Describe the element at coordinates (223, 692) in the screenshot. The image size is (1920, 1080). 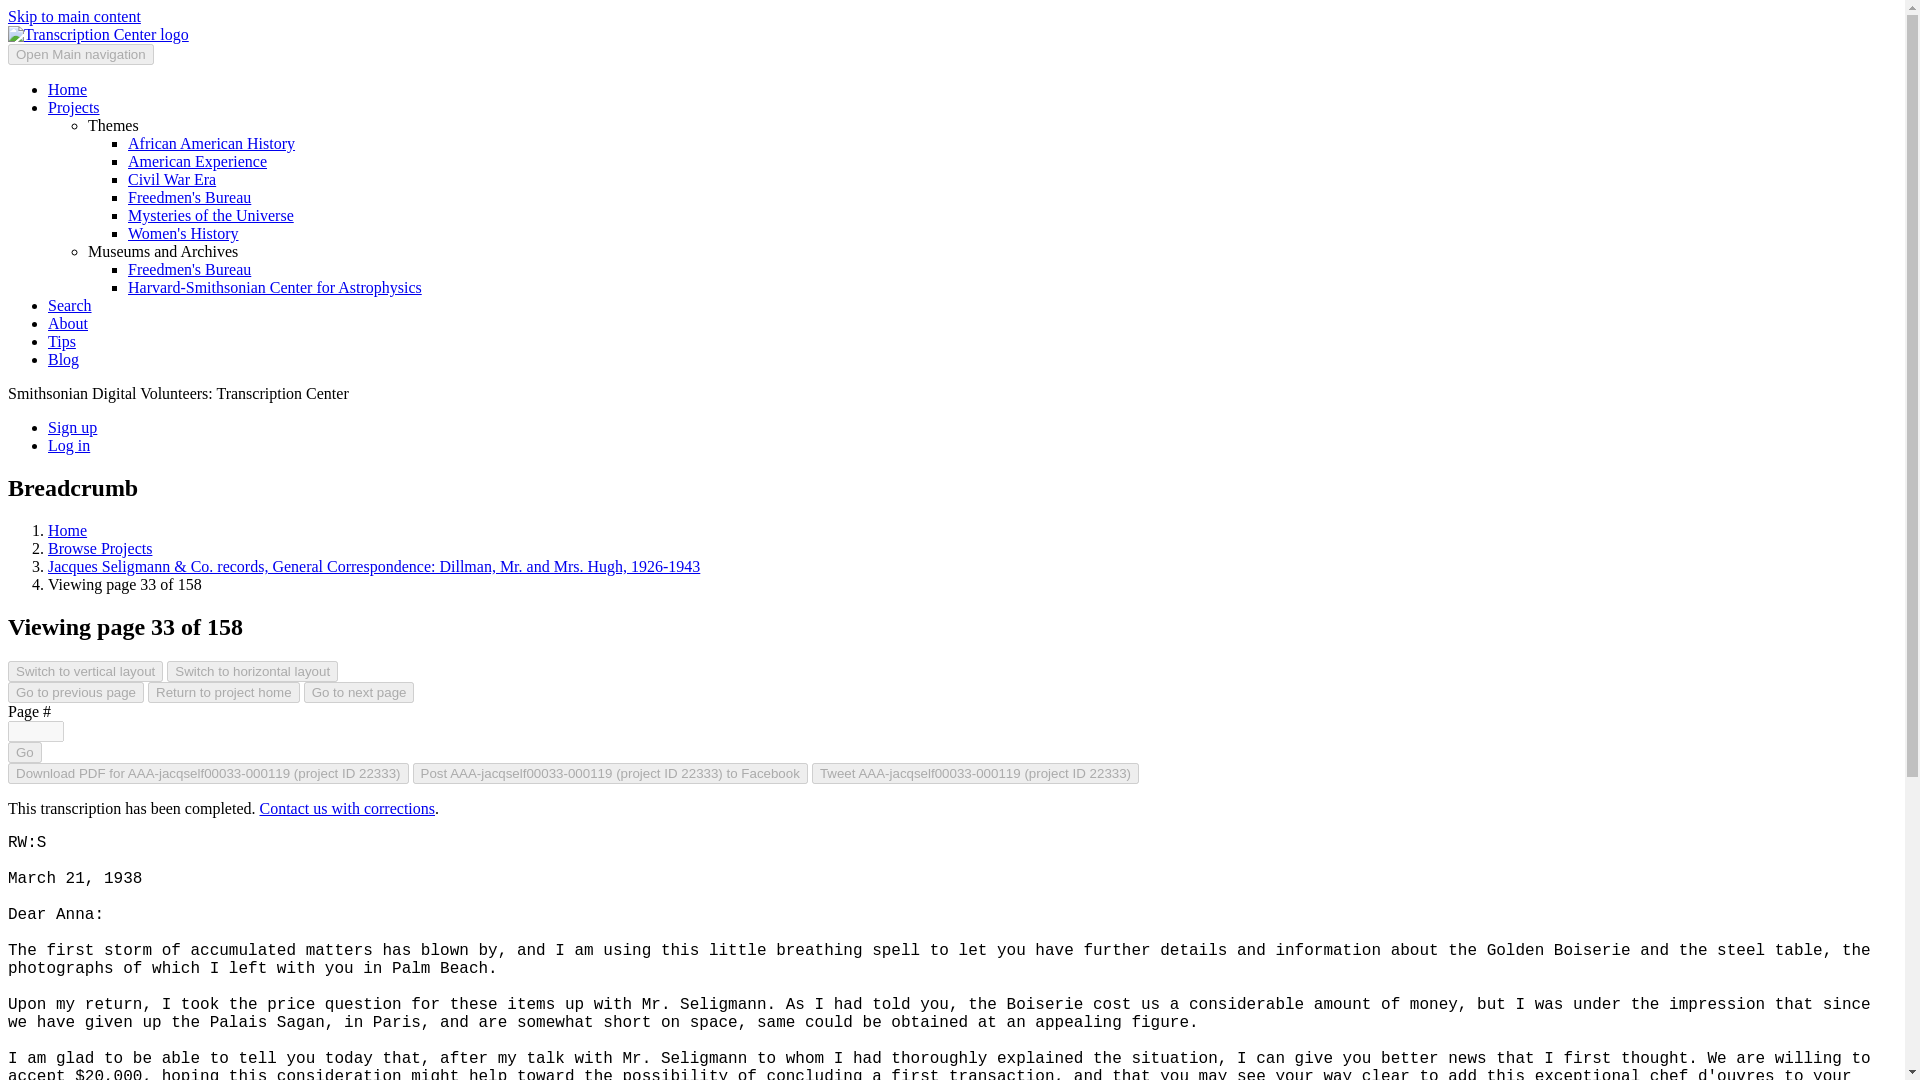
I see `Return to project home` at that location.